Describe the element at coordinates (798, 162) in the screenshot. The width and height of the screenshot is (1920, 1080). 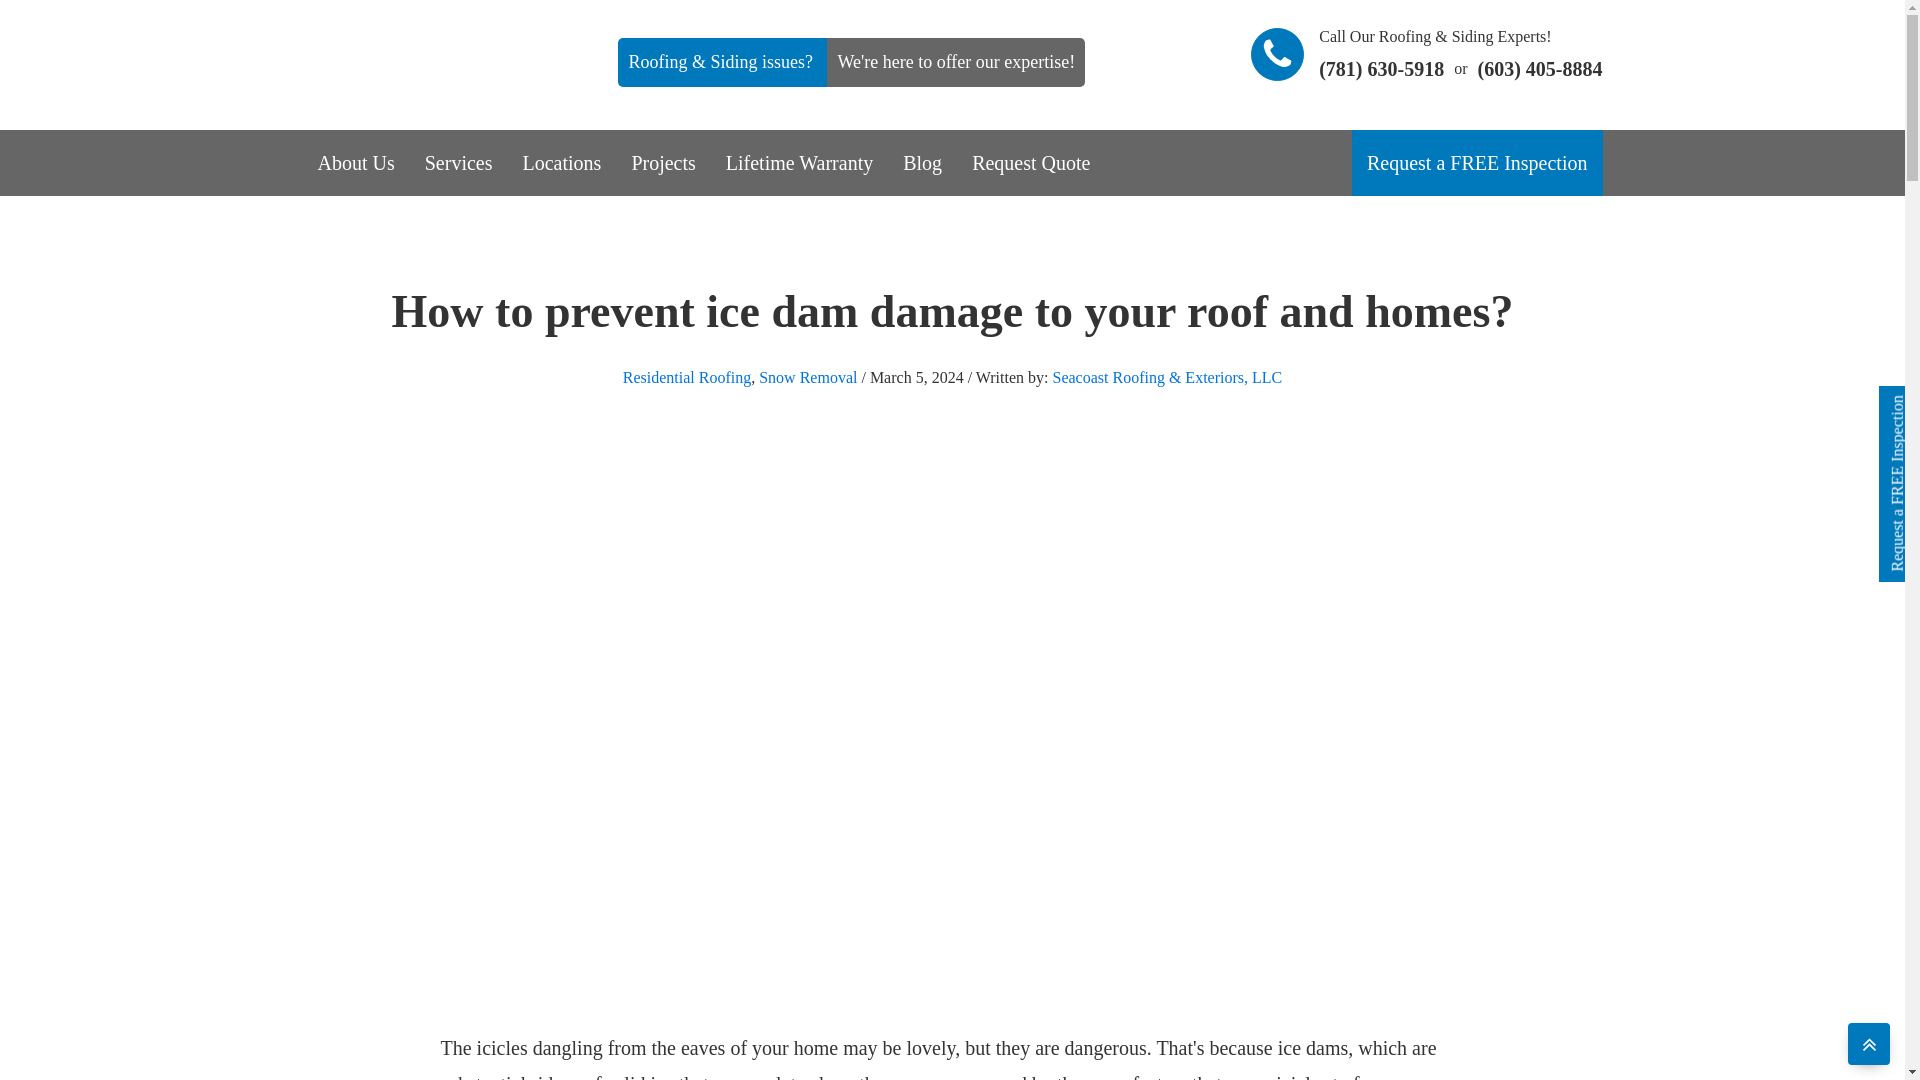
I see `Lifetime Warranty` at that location.